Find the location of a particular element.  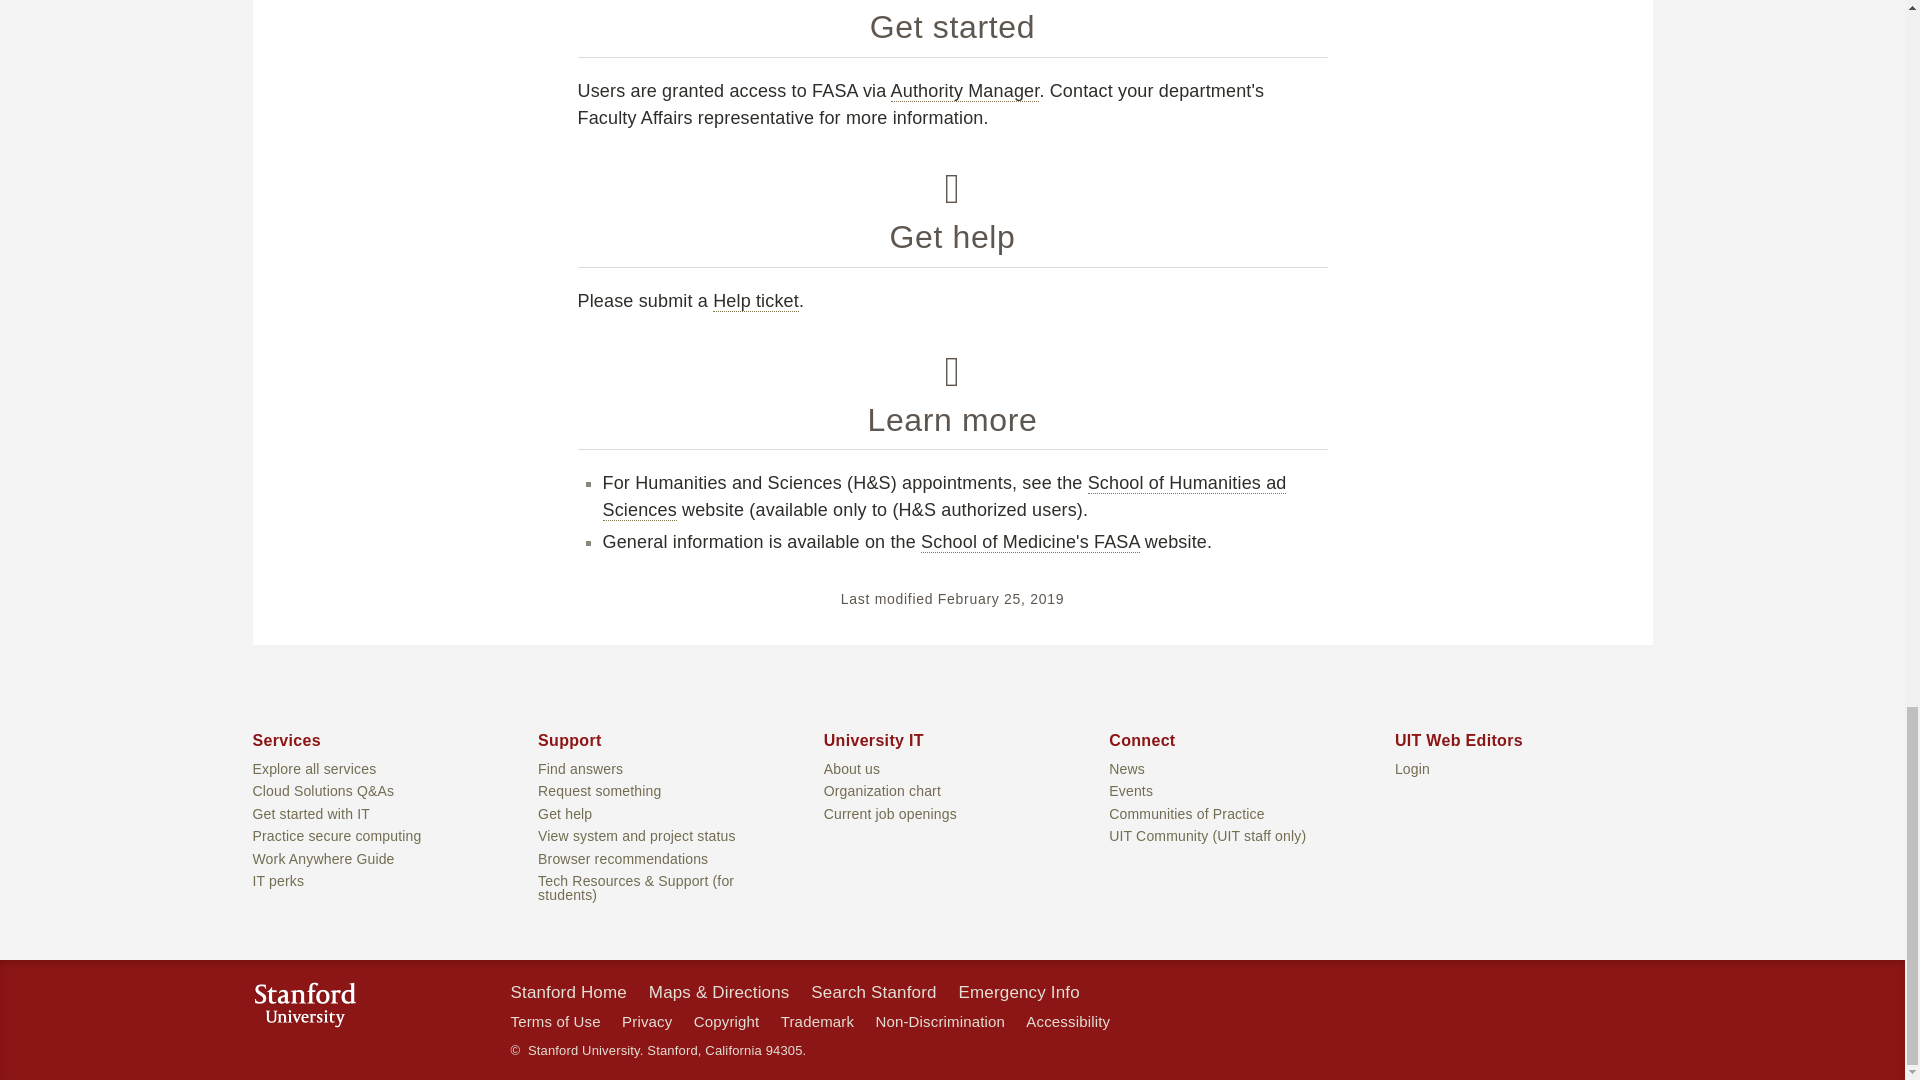

Non-discrimination policy is located at coordinates (940, 1022).